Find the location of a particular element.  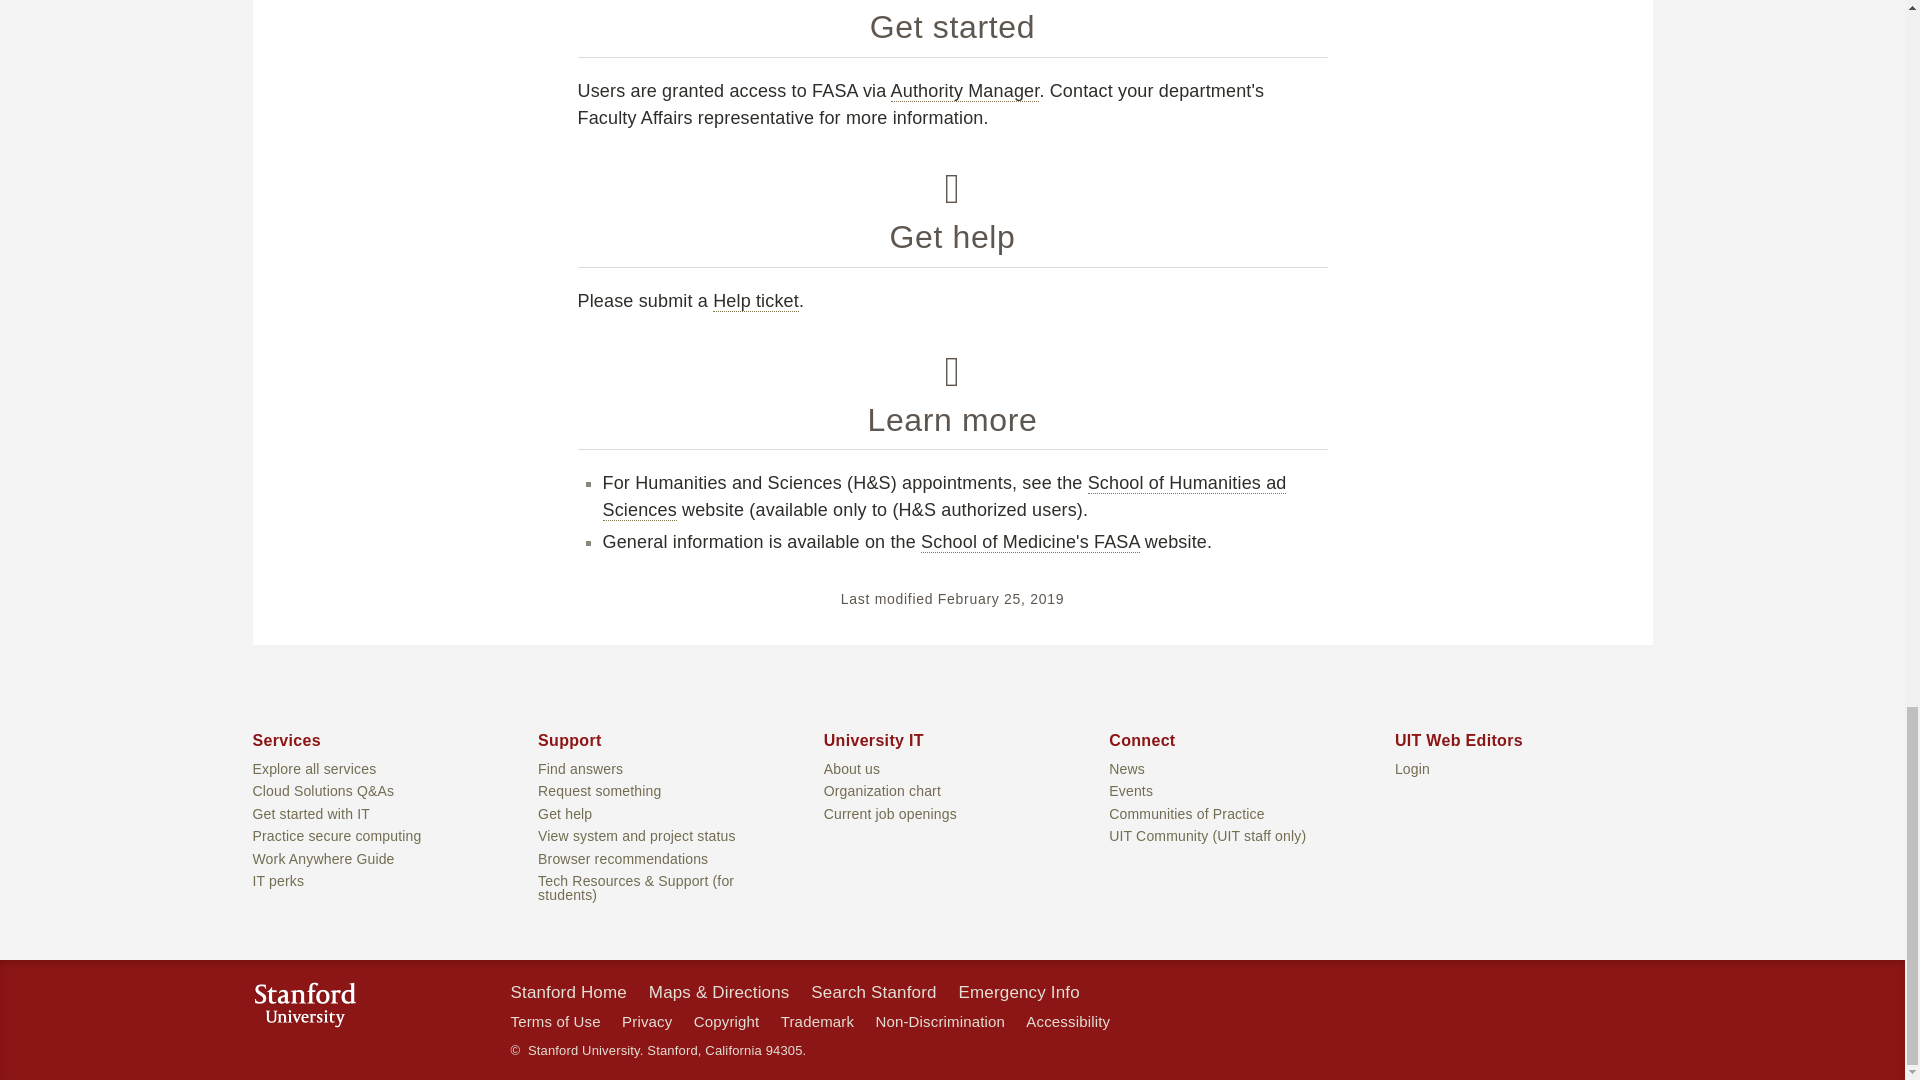

Non-discrimination policy is located at coordinates (940, 1022).